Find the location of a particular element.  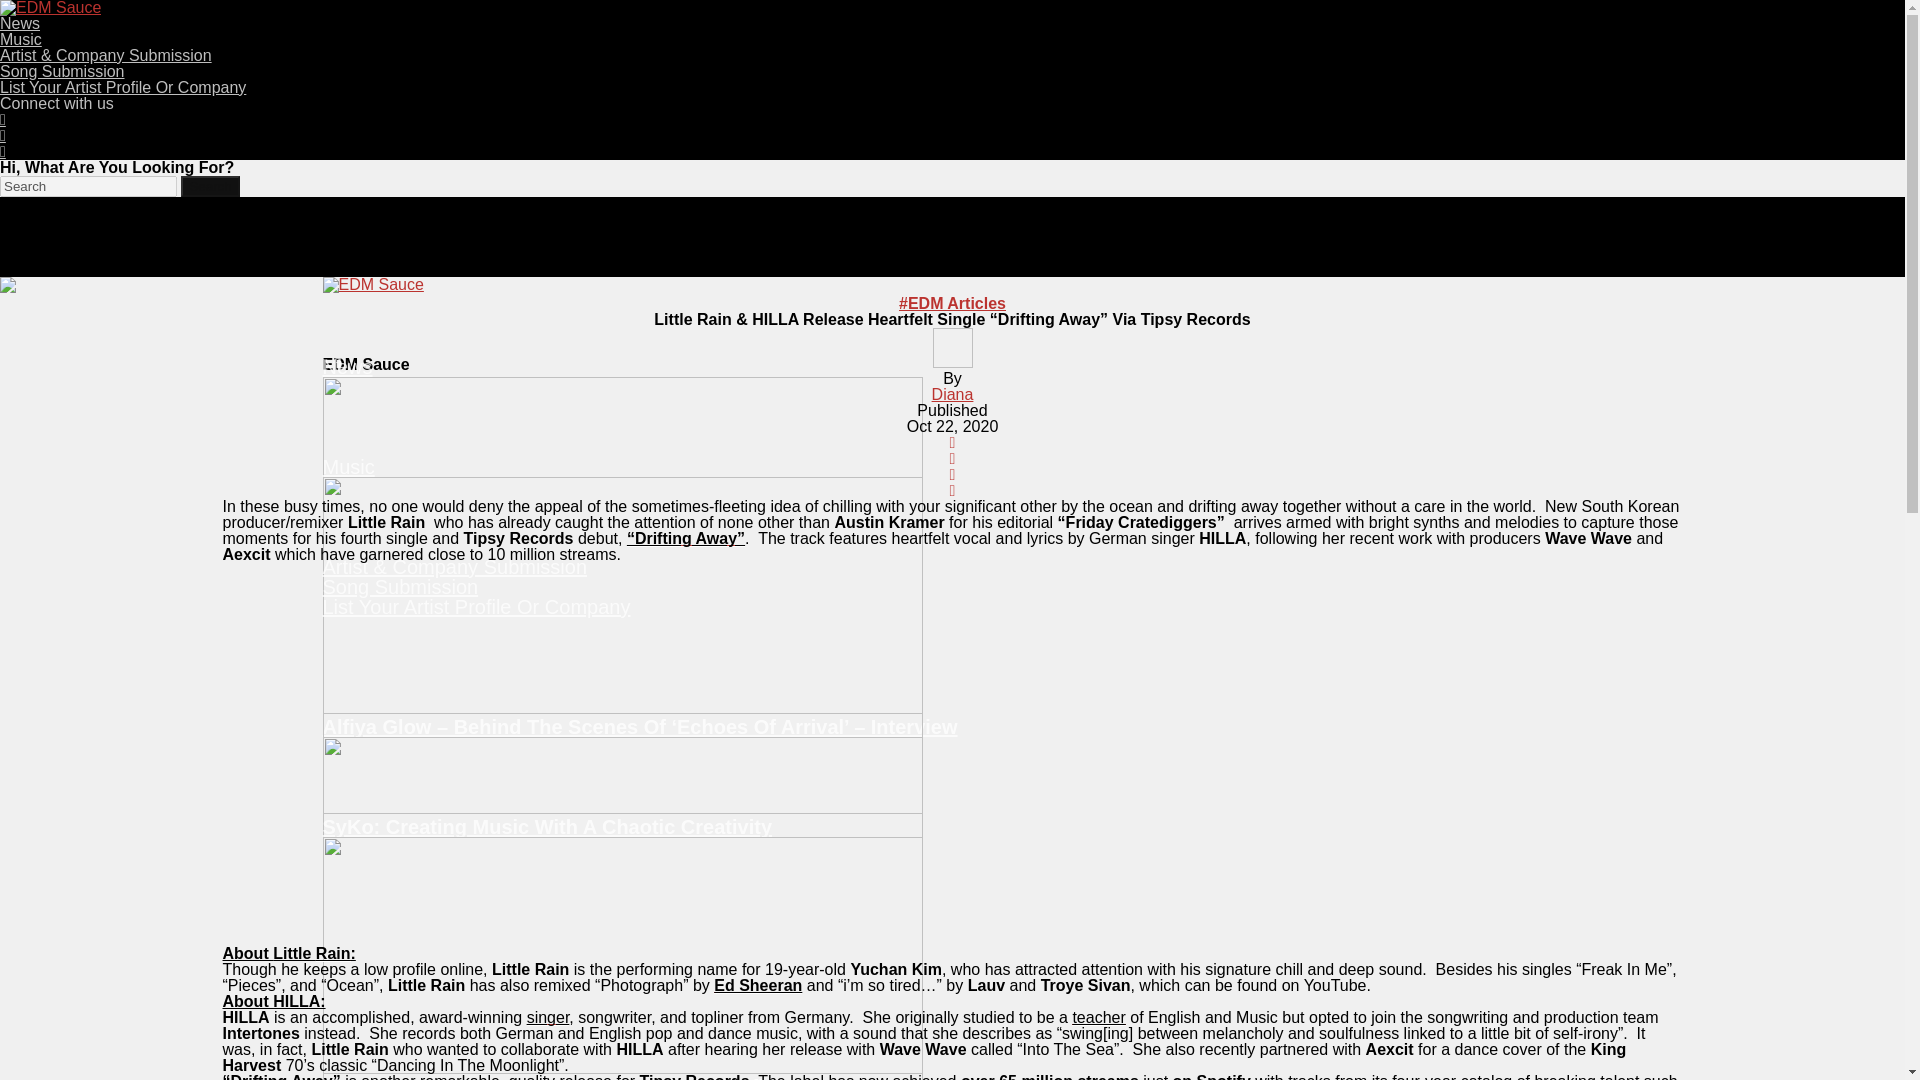

News is located at coordinates (20, 24).